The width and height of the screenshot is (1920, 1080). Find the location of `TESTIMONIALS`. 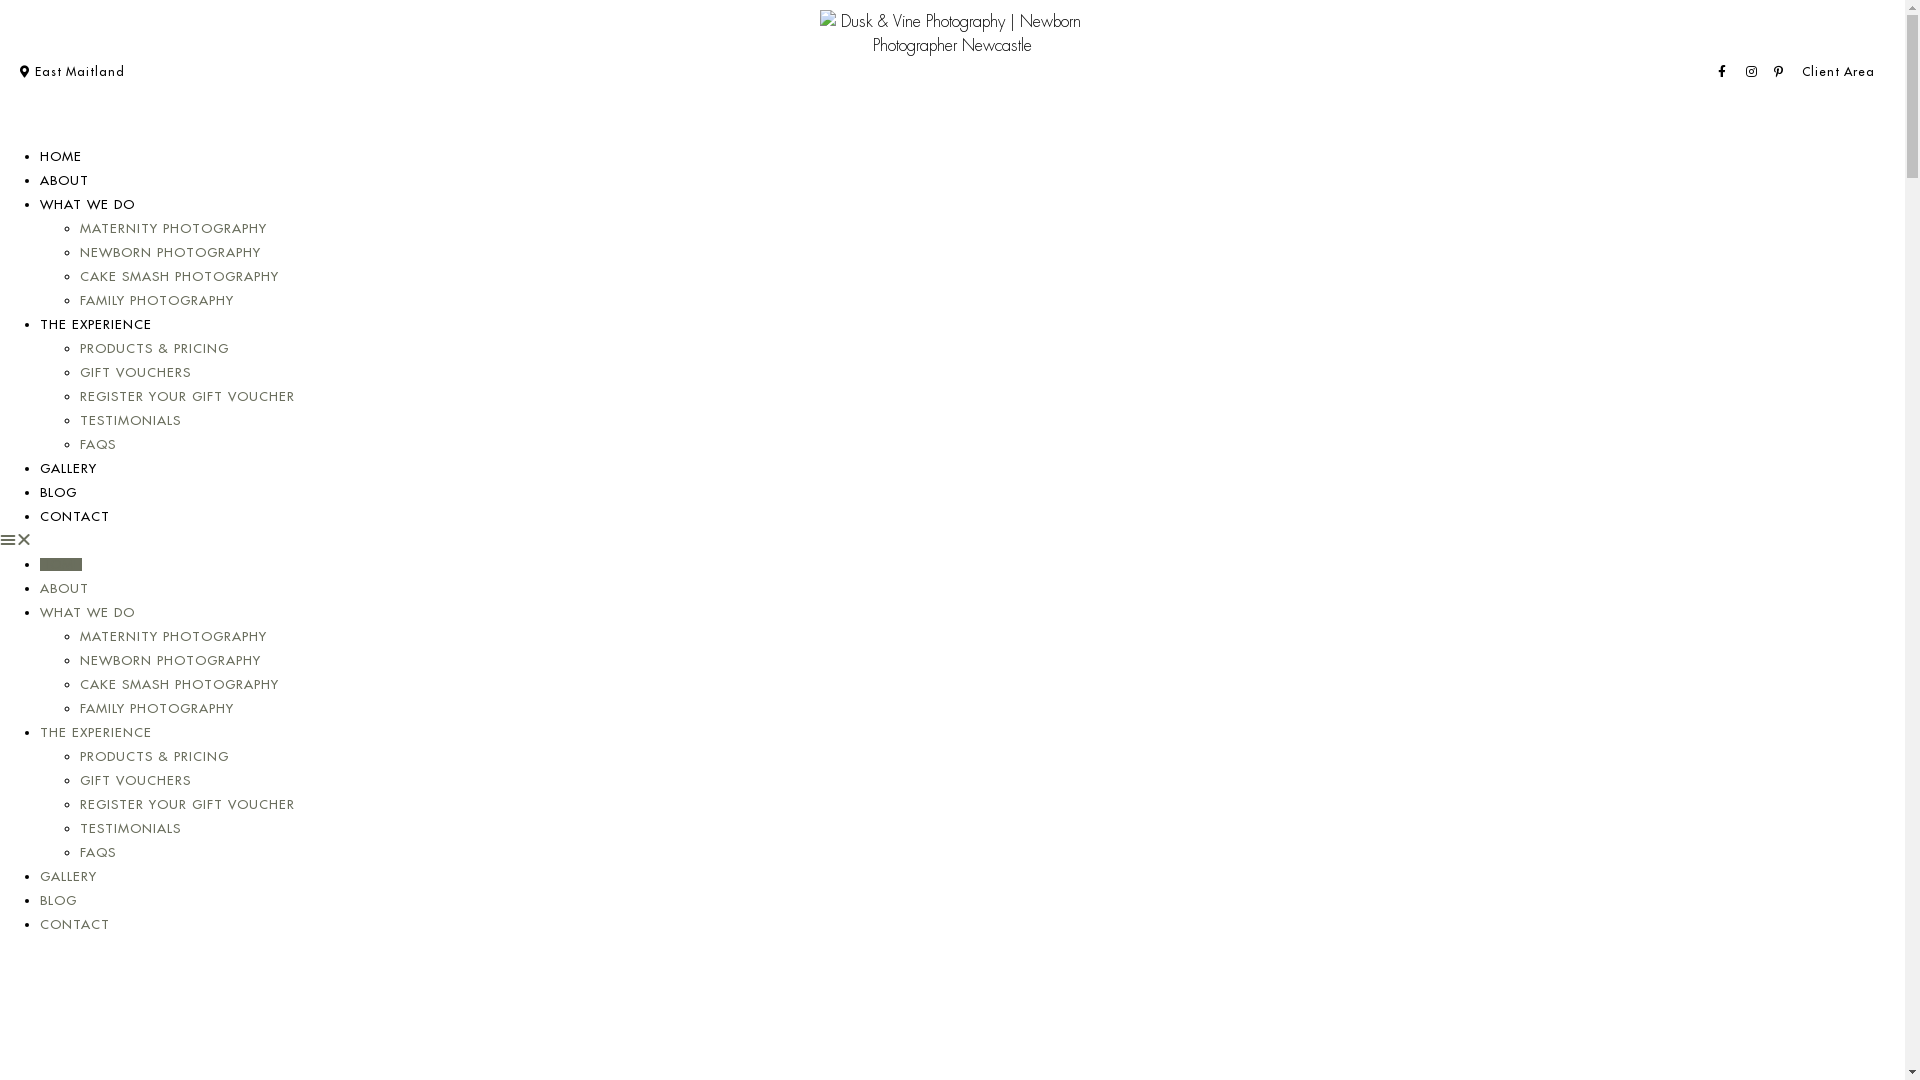

TESTIMONIALS is located at coordinates (130, 420).